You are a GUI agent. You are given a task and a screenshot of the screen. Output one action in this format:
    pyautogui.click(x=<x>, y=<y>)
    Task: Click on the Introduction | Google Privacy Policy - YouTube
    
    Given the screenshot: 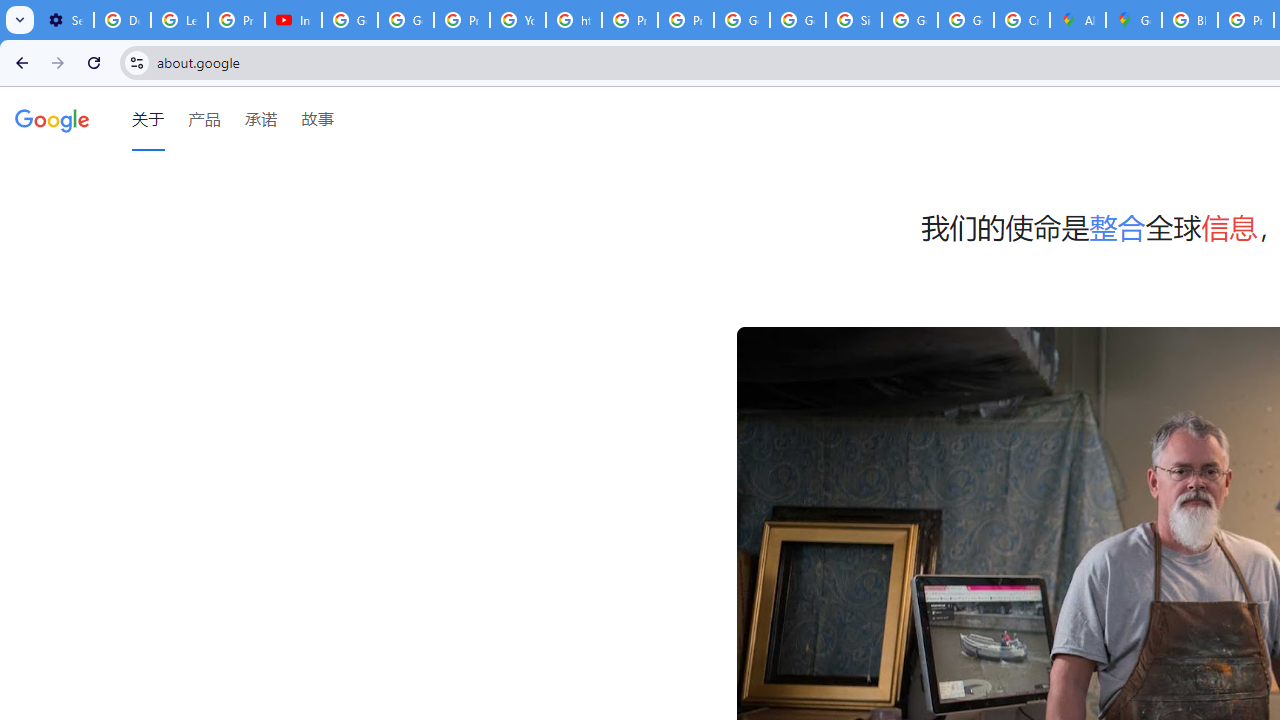 What is the action you would take?
    pyautogui.click(x=294, y=20)
    